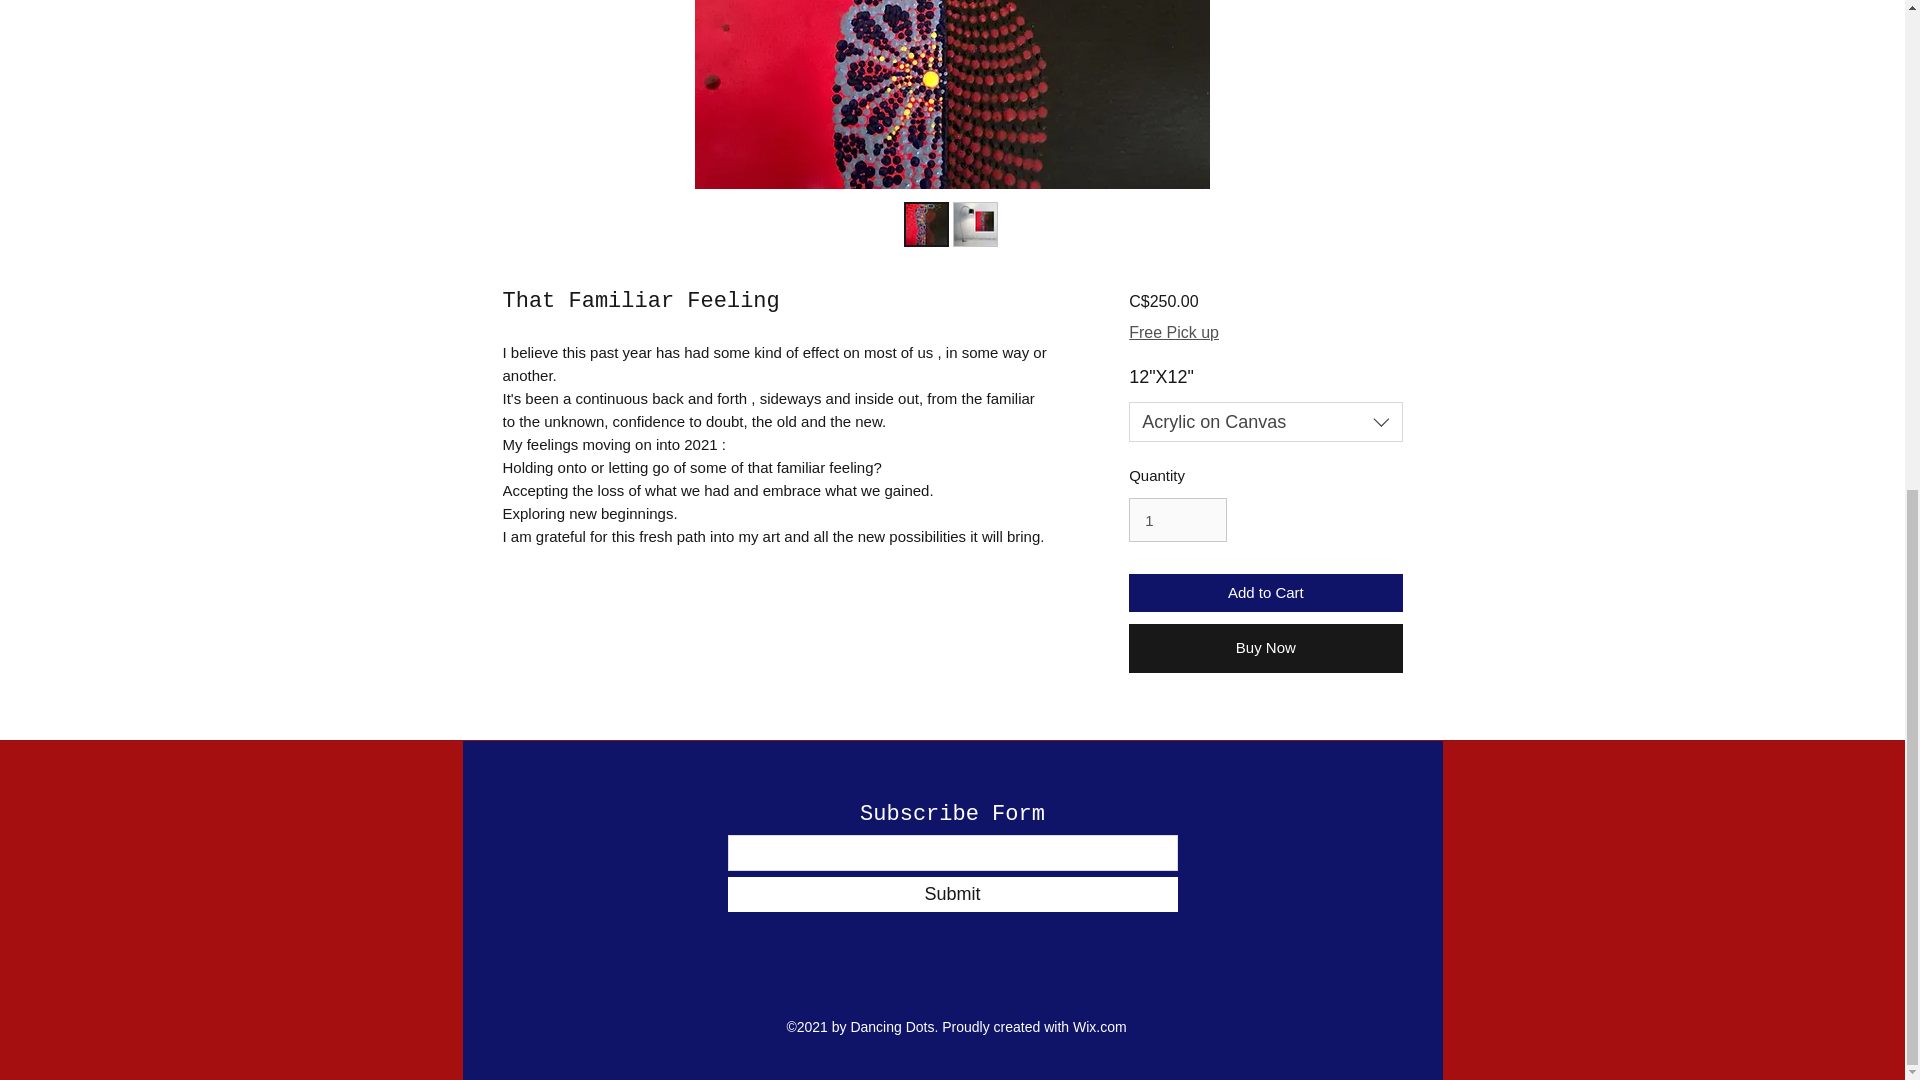 The height and width of the screenshot is (1080, 1920). What do you see at coordinates (1177, 520) in the screenshot?
I see `1` at bounding box center [1177, 520].